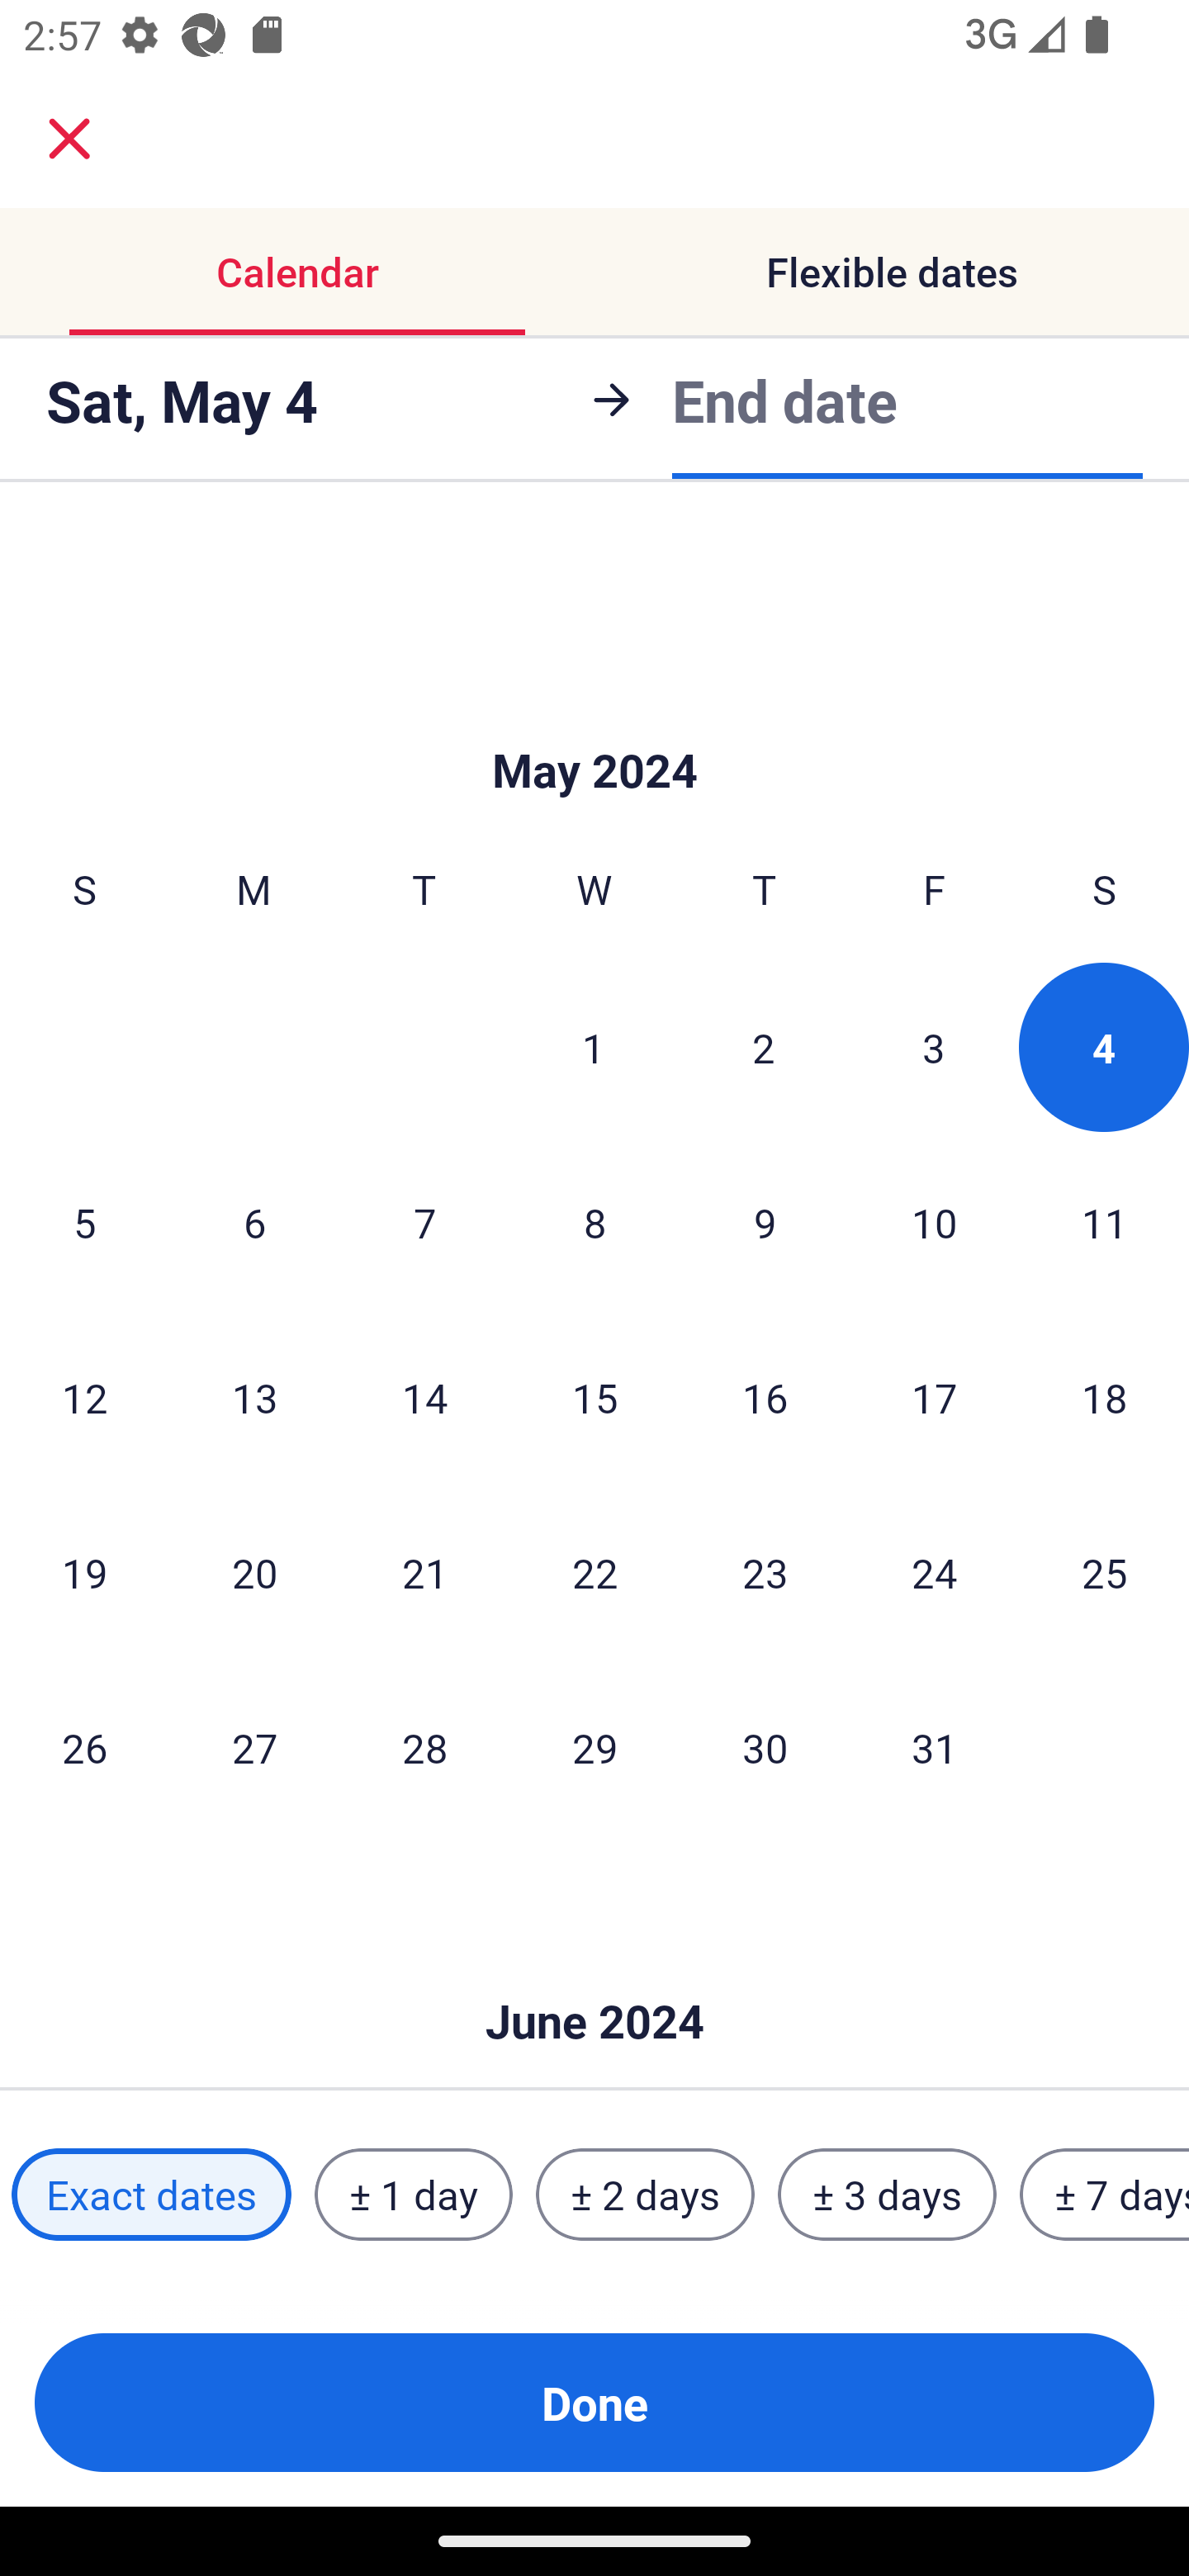  Describe the element at coordinates (1105, 2195) in the screenshot. I see `± 7 days` at that location.